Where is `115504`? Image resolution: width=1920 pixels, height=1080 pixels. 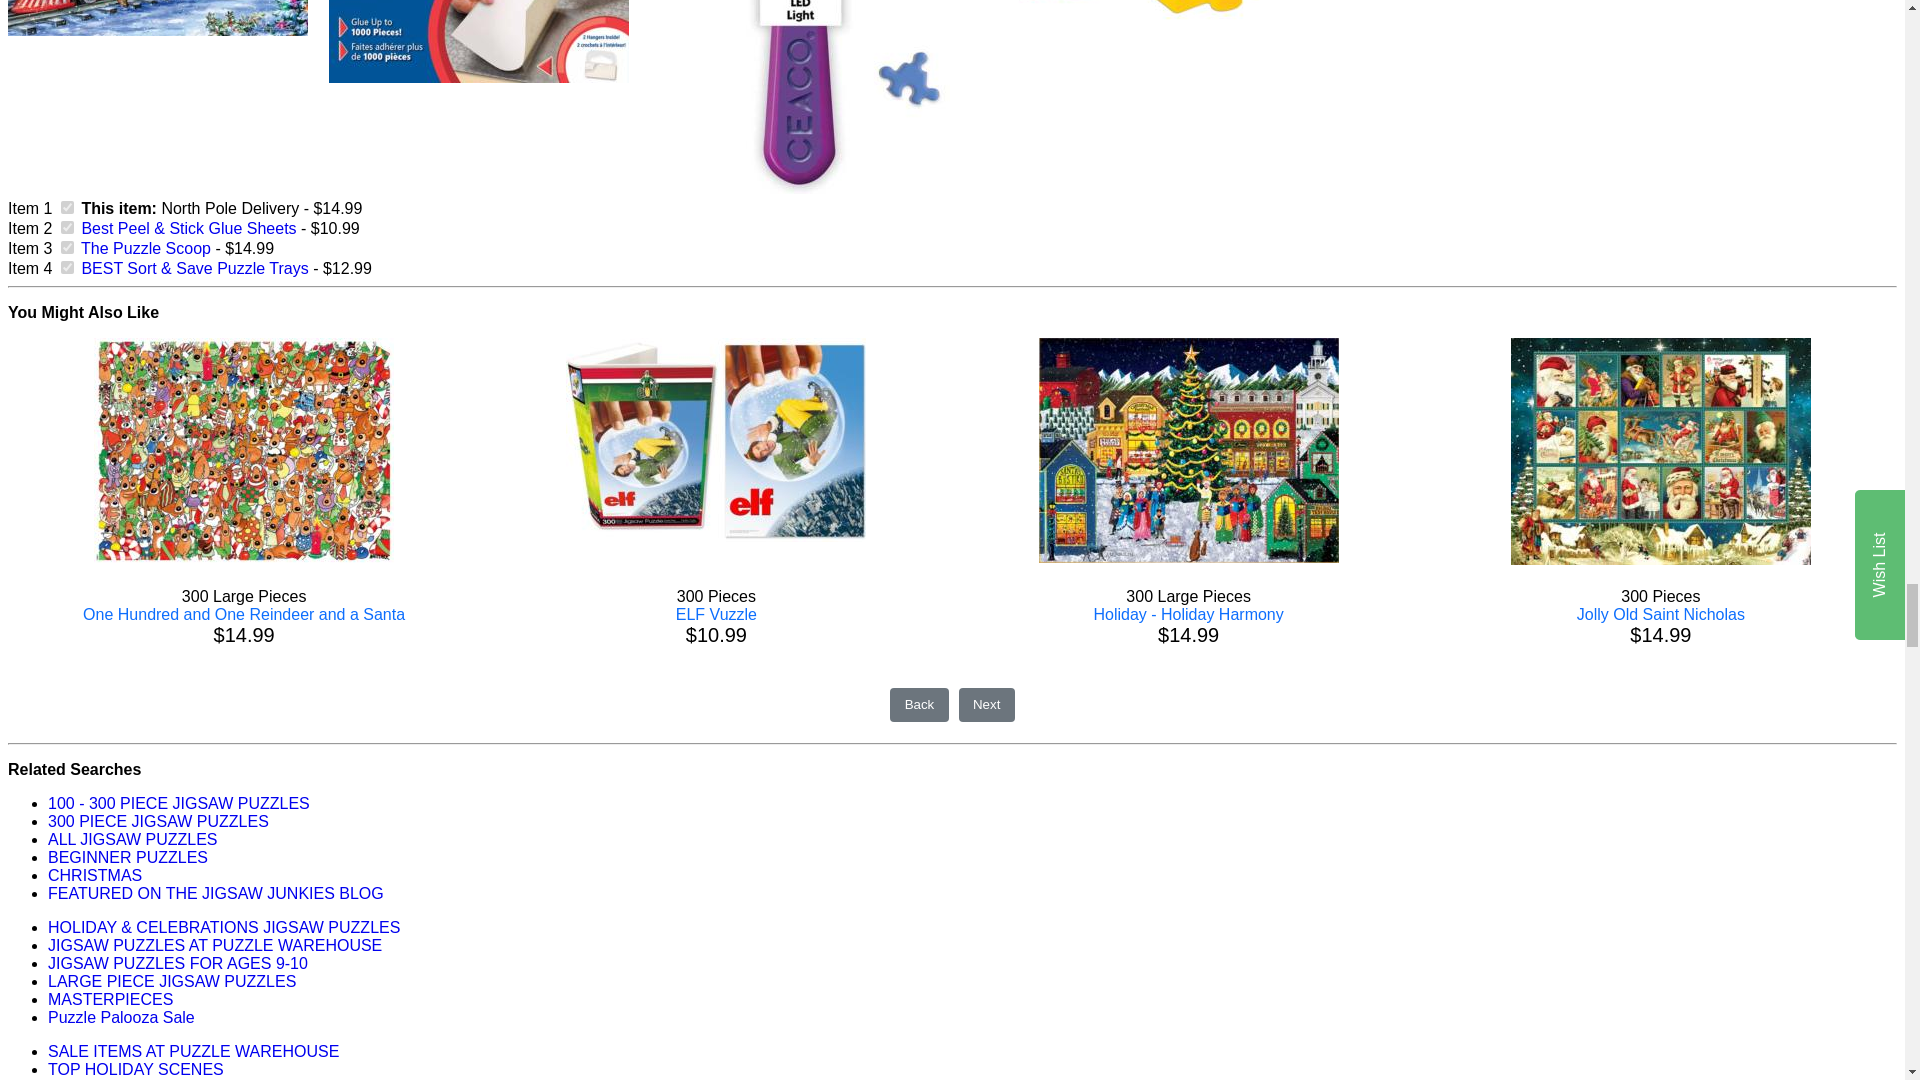
115504 is located at coordinates (68, 268).